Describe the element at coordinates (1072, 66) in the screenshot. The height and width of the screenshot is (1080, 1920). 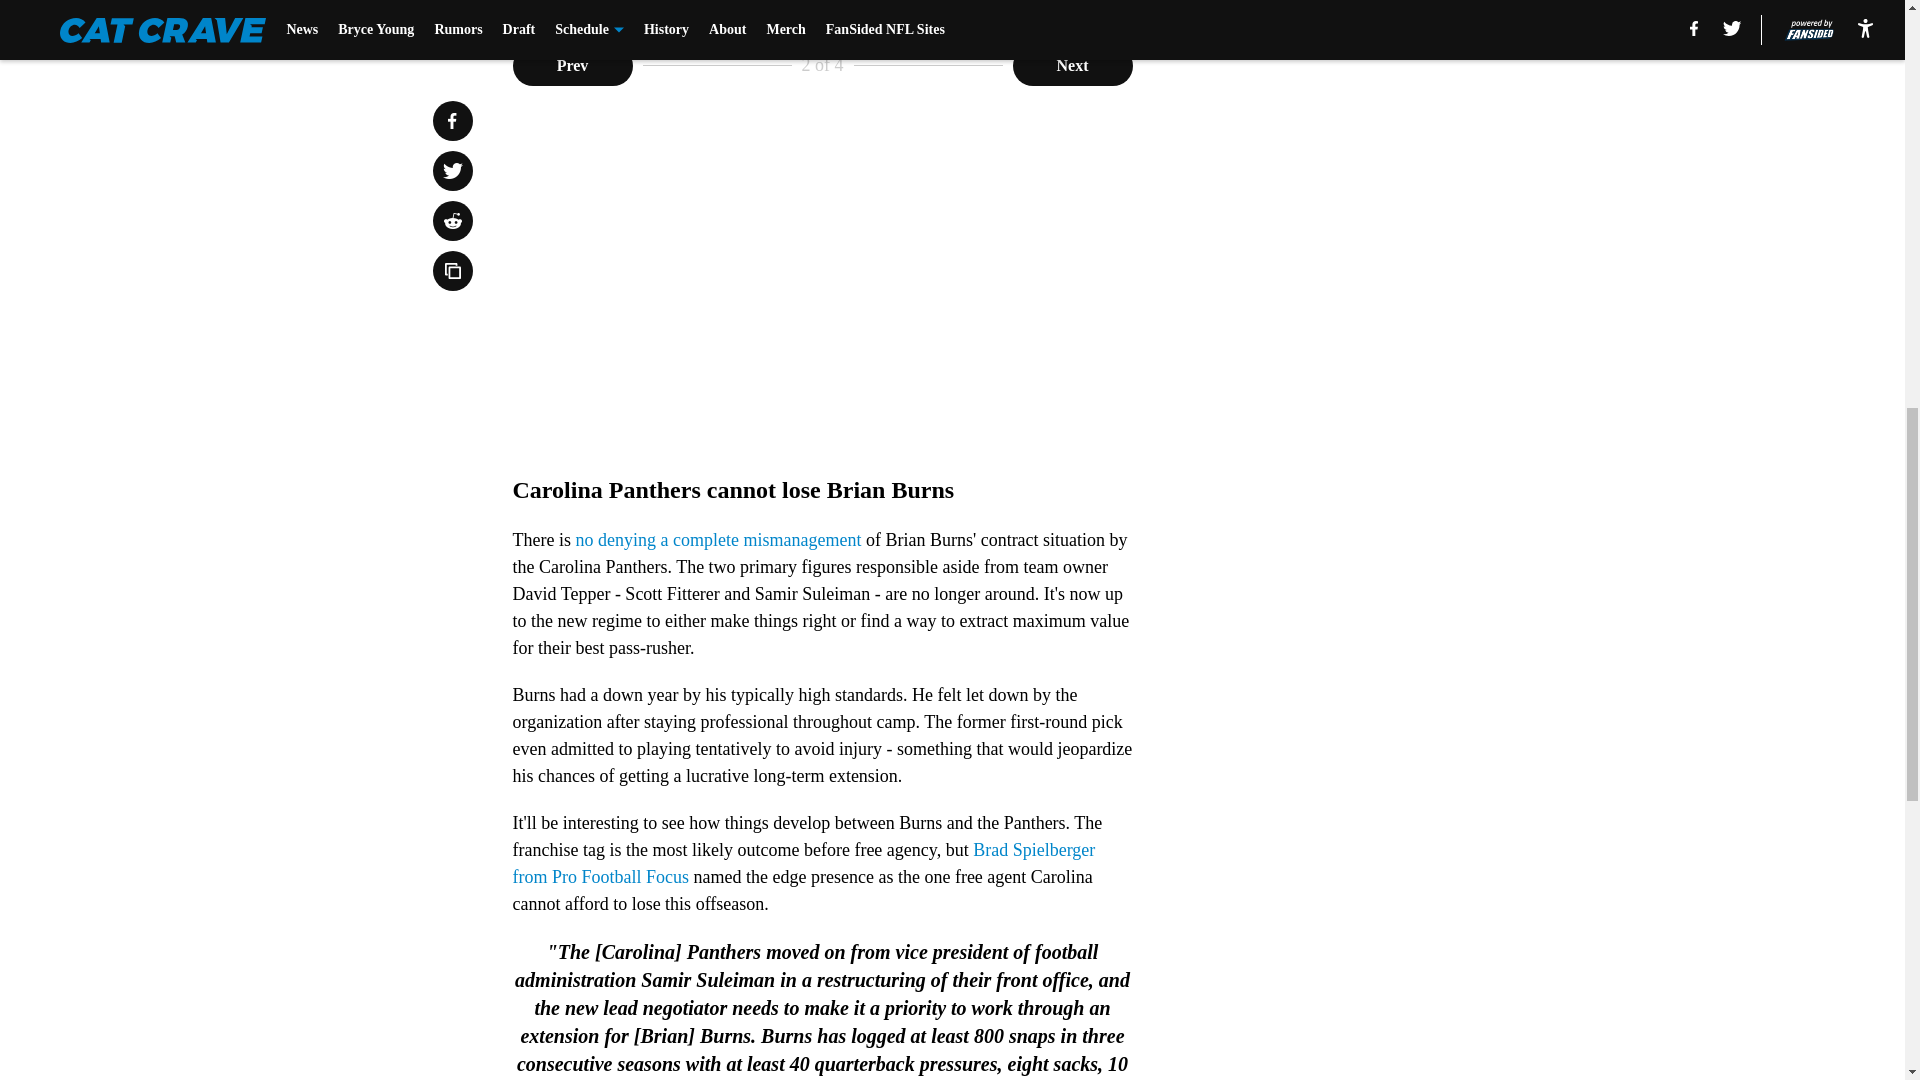
I see `Next` at that location.